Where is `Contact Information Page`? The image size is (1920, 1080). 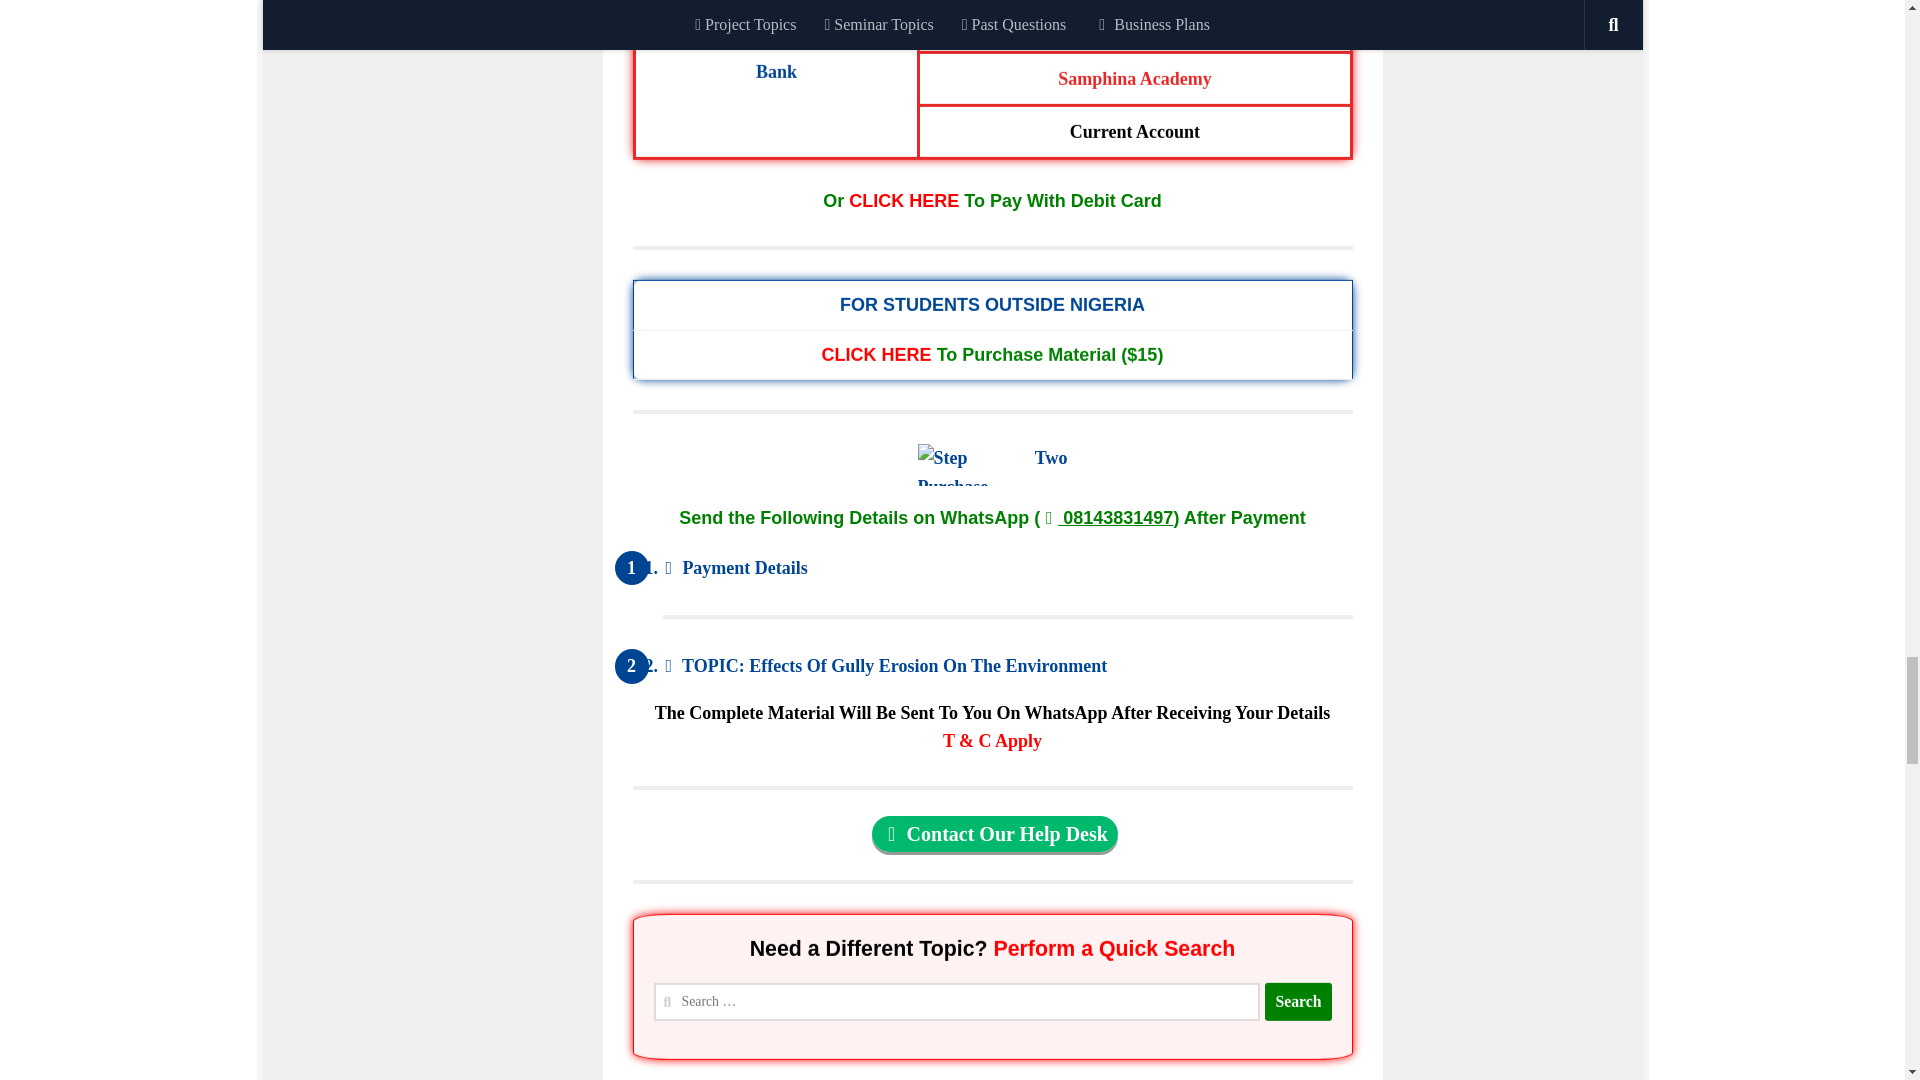 Contact Information Page is located at coordinates (994, 834).